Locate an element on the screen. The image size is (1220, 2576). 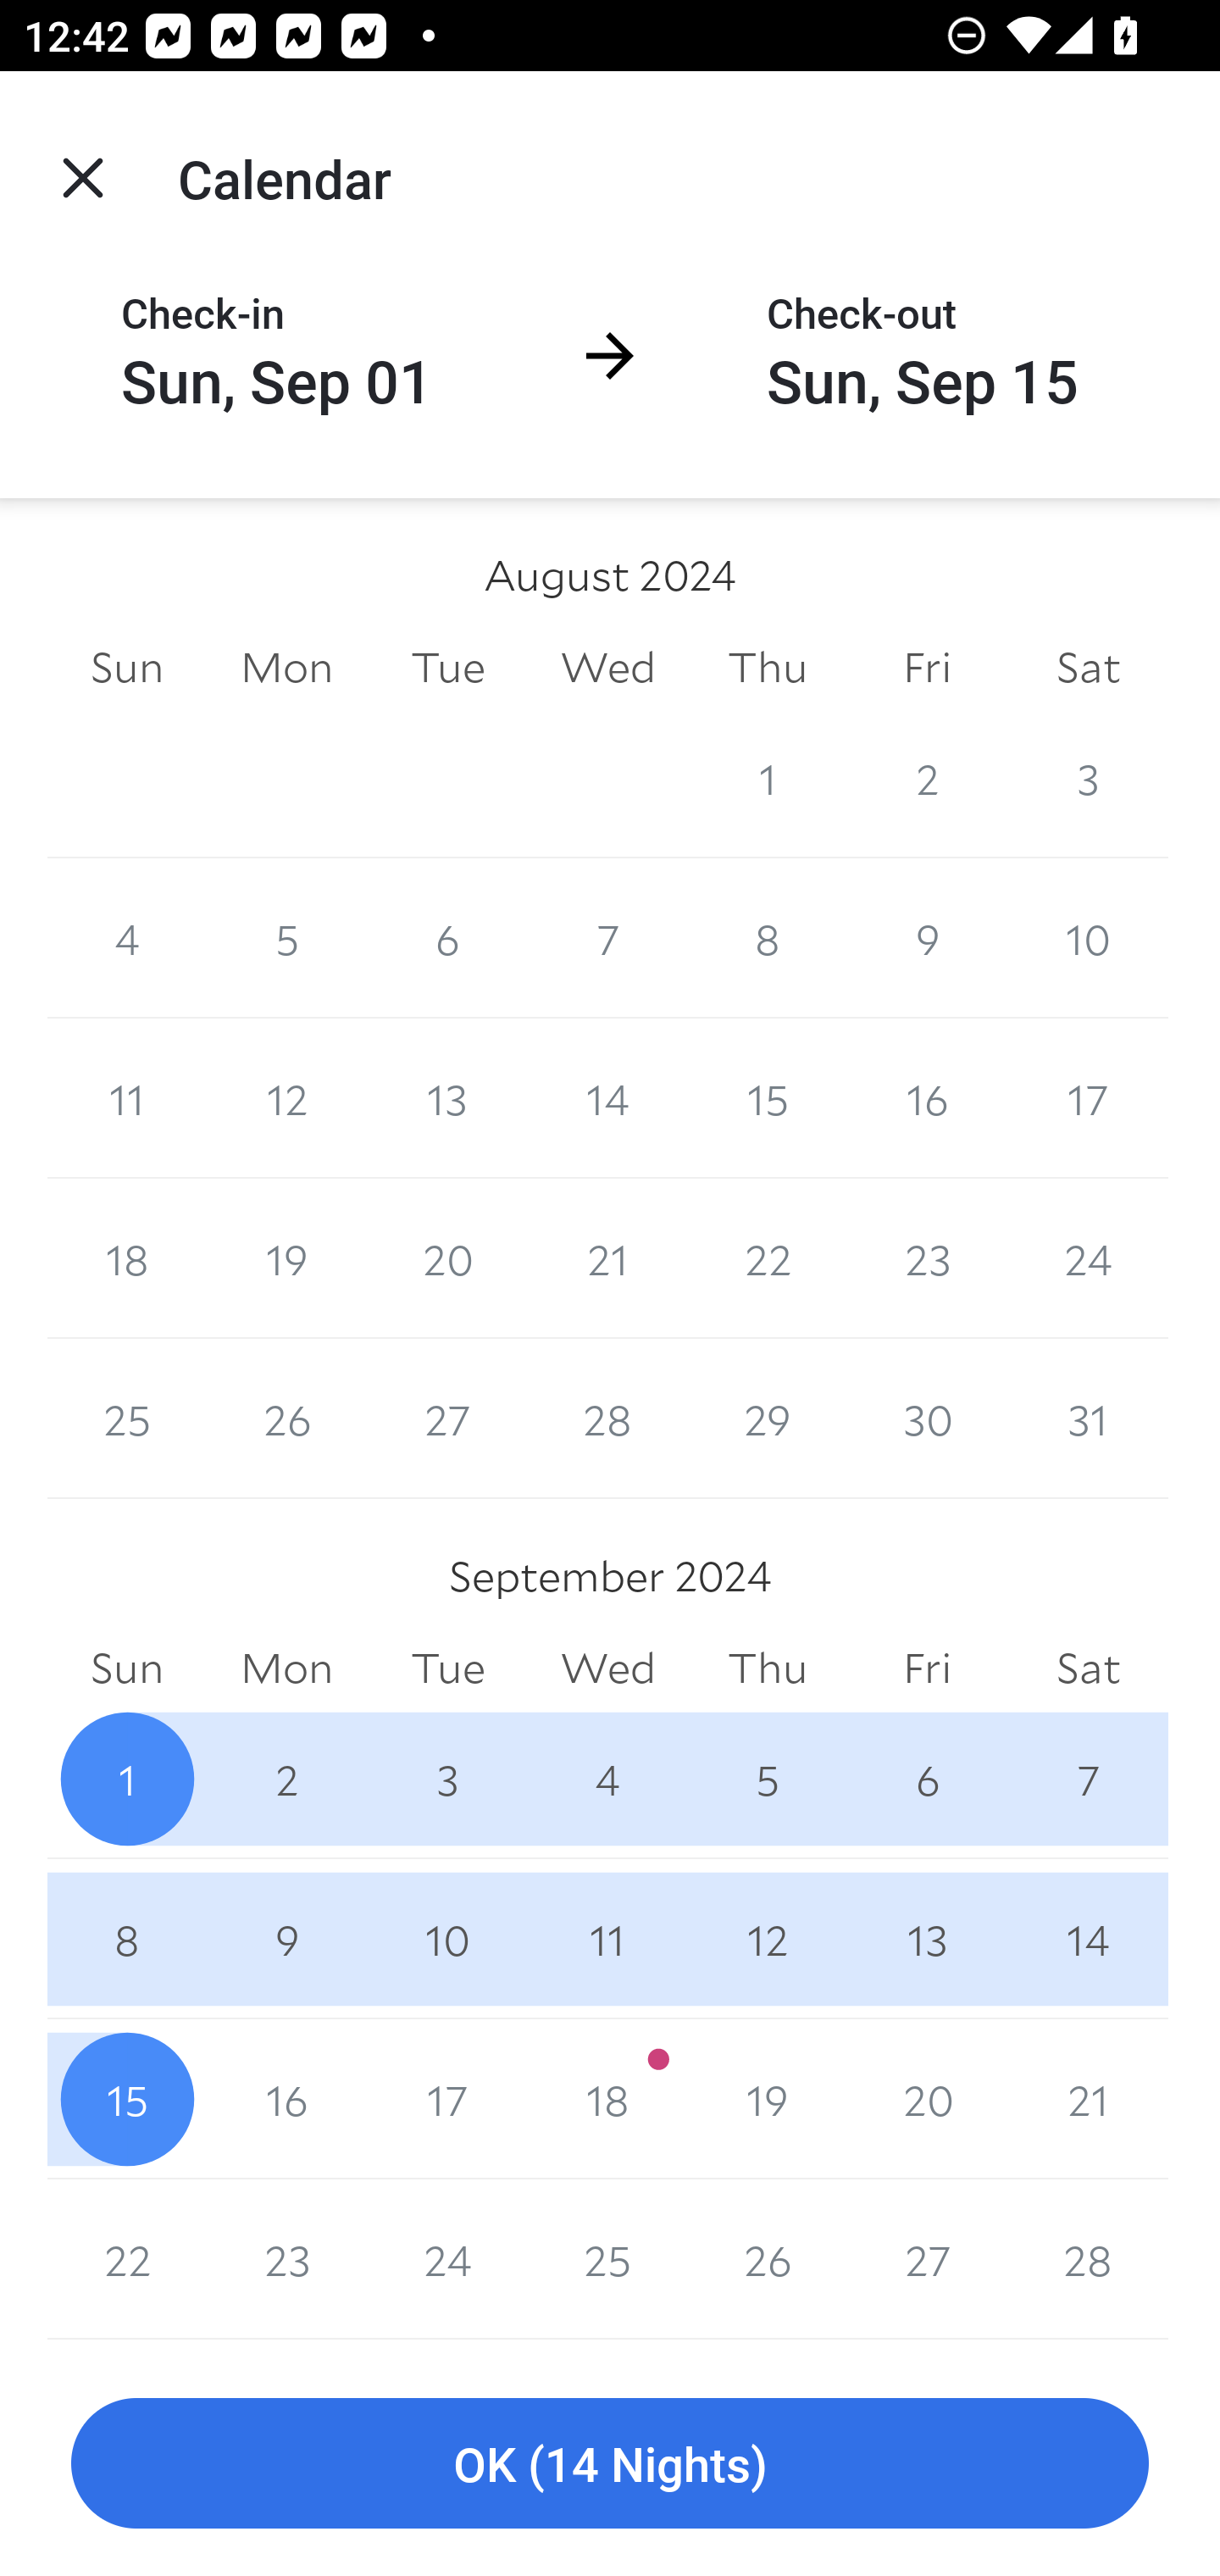
Fri is located at coordinates (927, 666).